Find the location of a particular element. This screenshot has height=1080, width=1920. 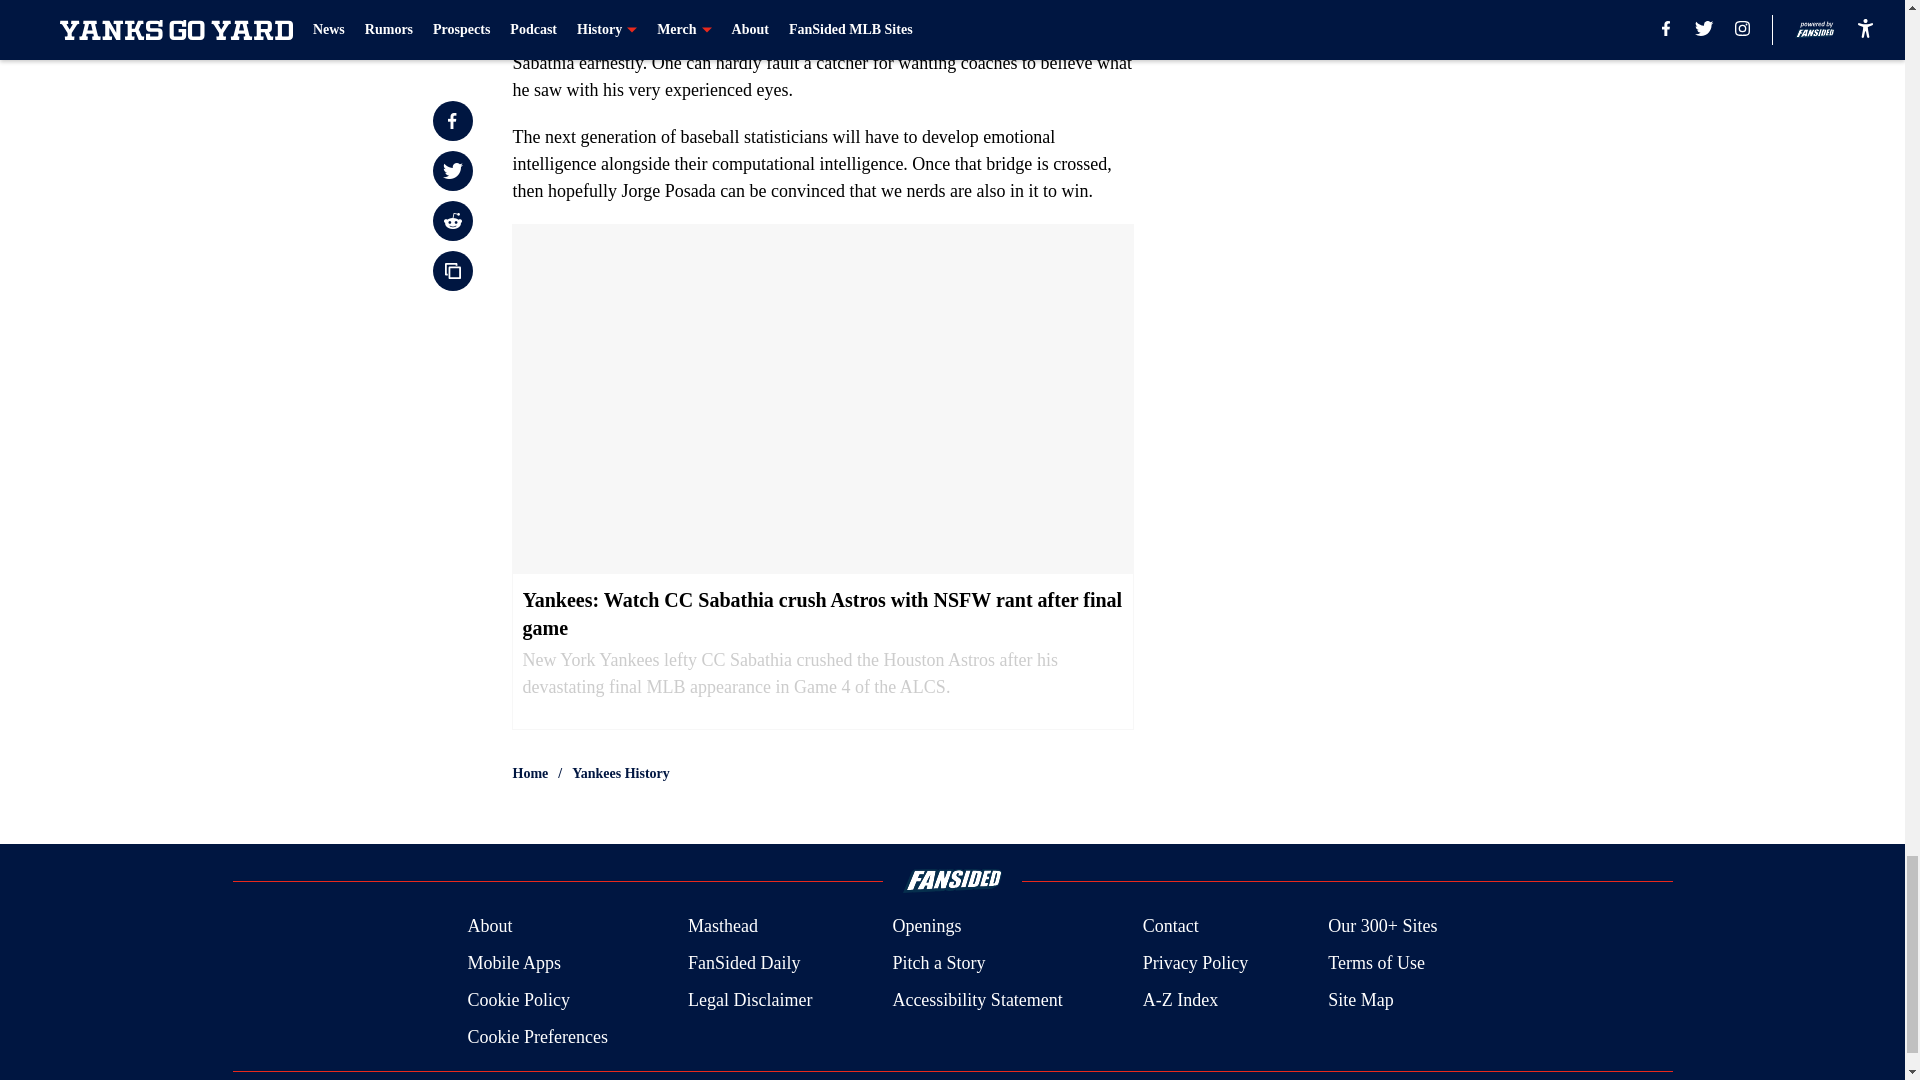

About is located at coordinates (489, 926).